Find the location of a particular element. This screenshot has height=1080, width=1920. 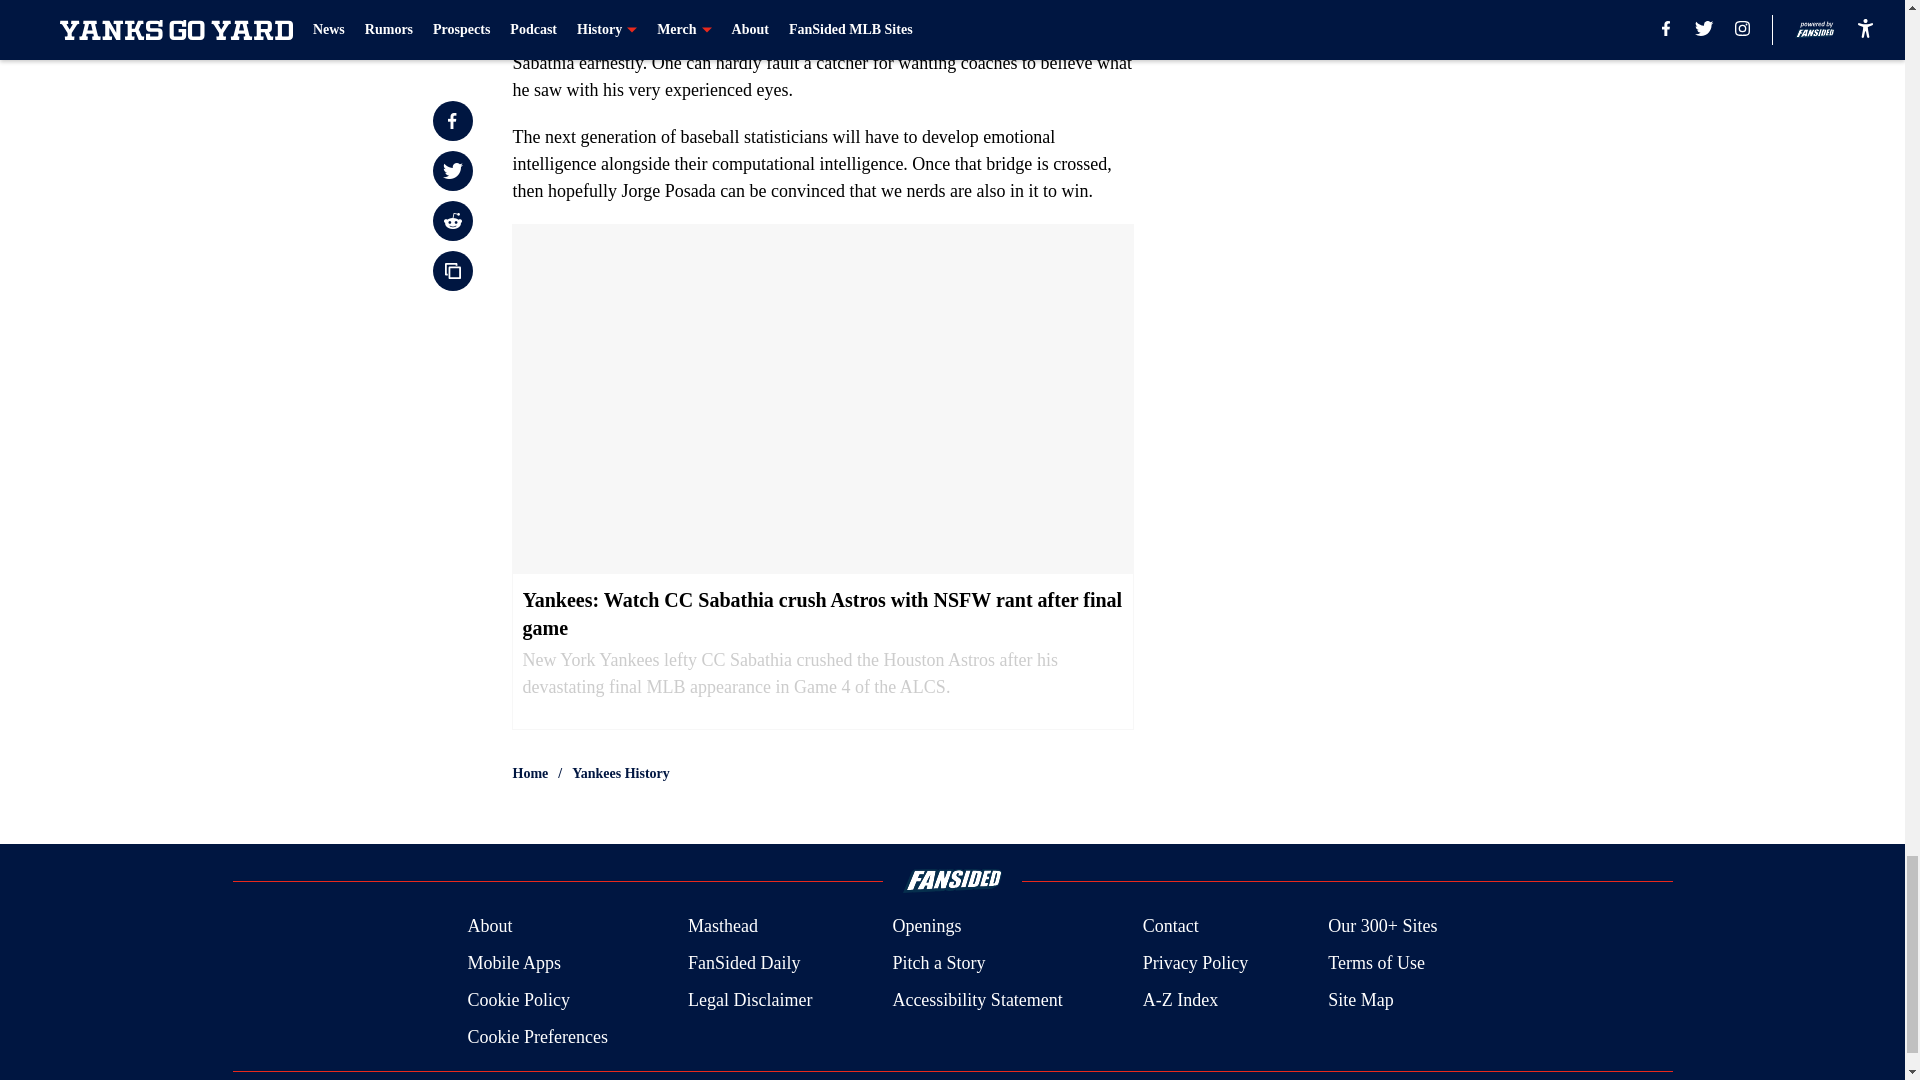

About is located at coordinates (489, 926).